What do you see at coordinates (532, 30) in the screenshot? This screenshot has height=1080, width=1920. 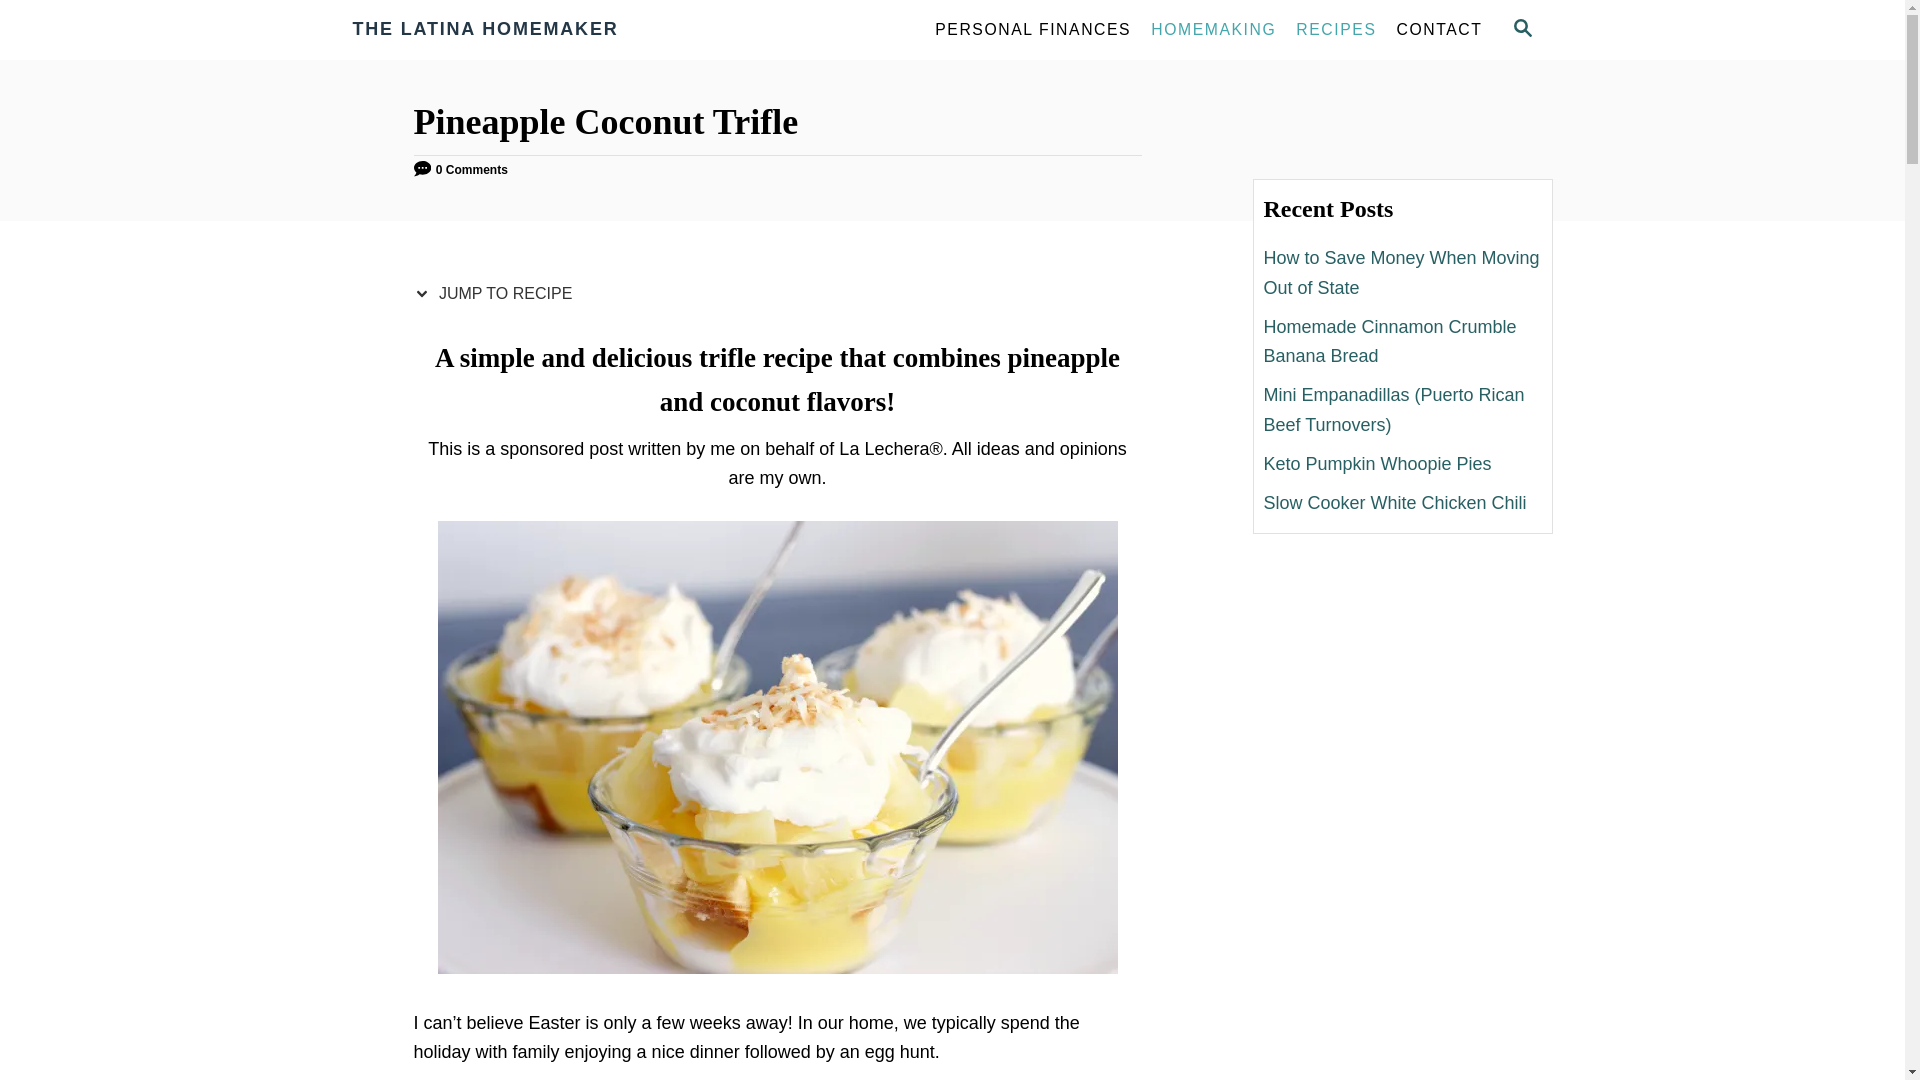 I see `The Latina Homemaker` at bounding box center [532, 30].